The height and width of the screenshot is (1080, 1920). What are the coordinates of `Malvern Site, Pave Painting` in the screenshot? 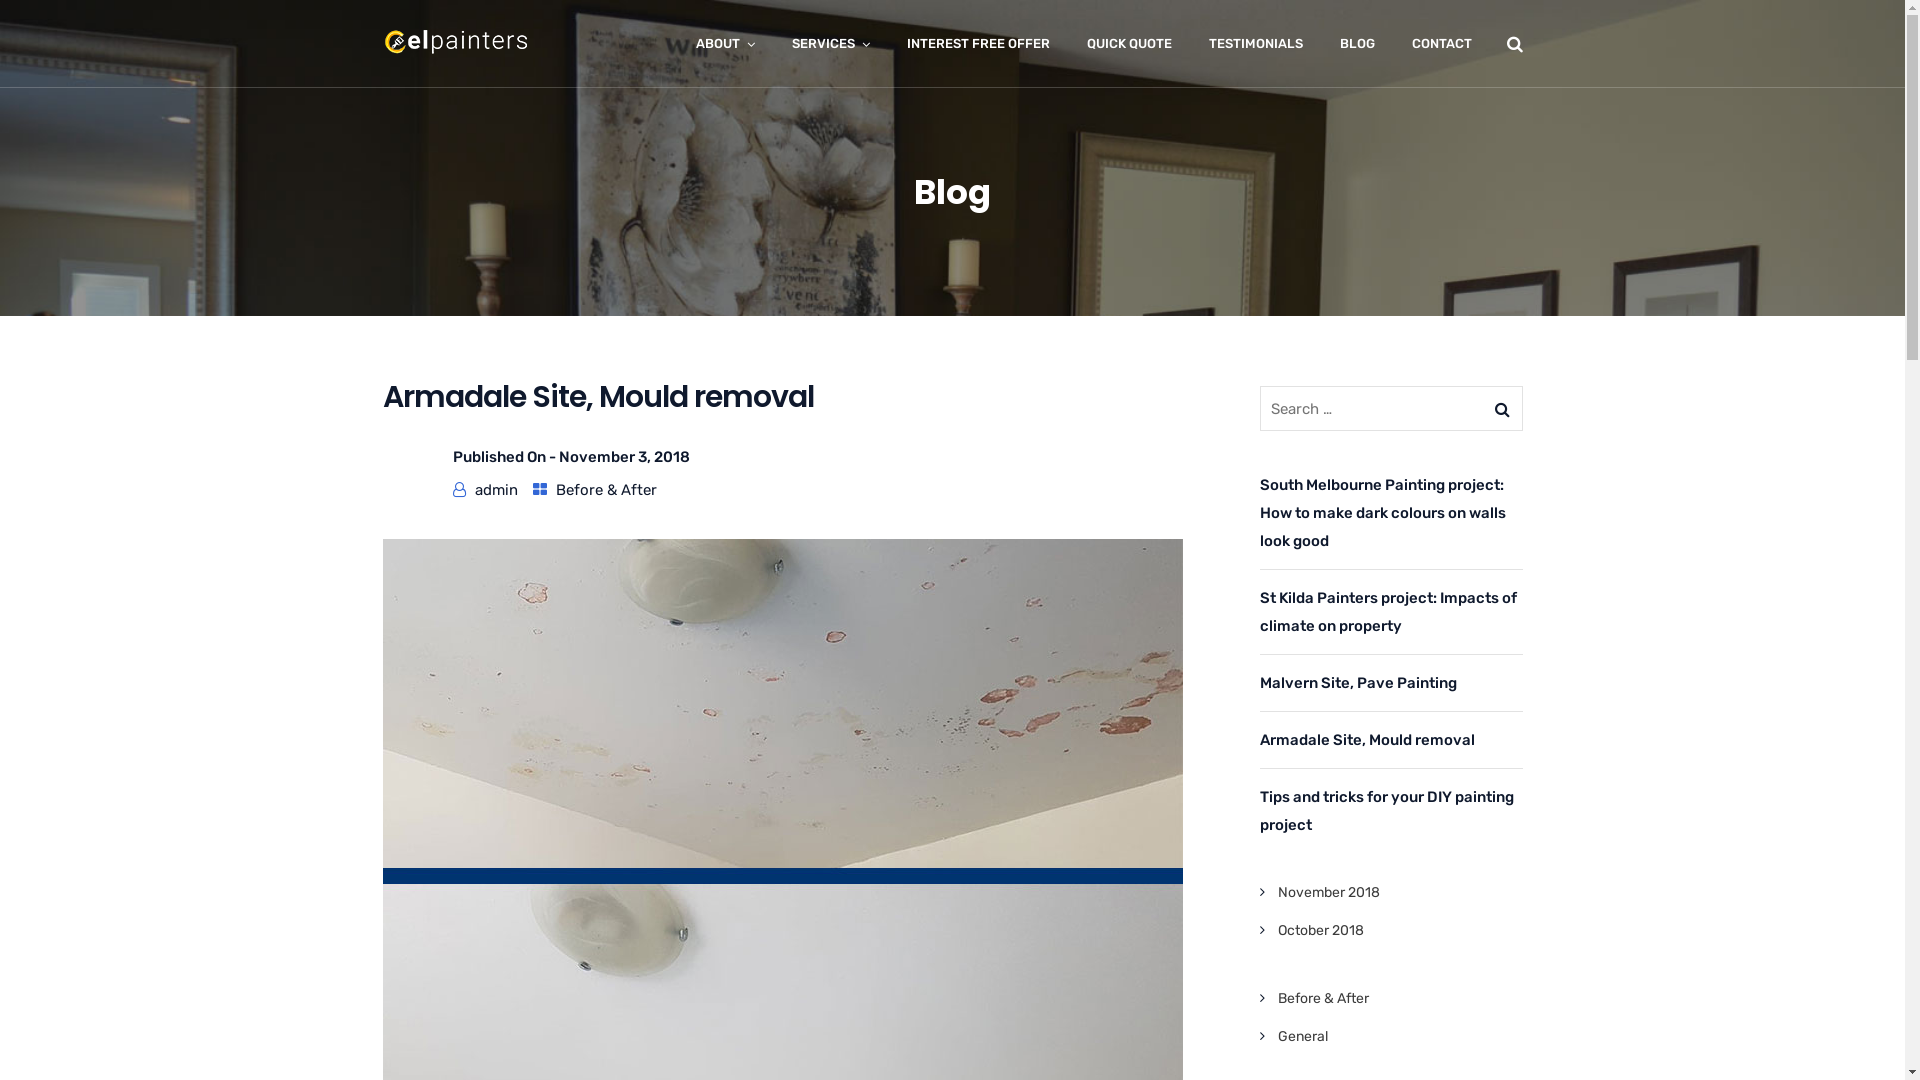 It's located at (1392, 683).